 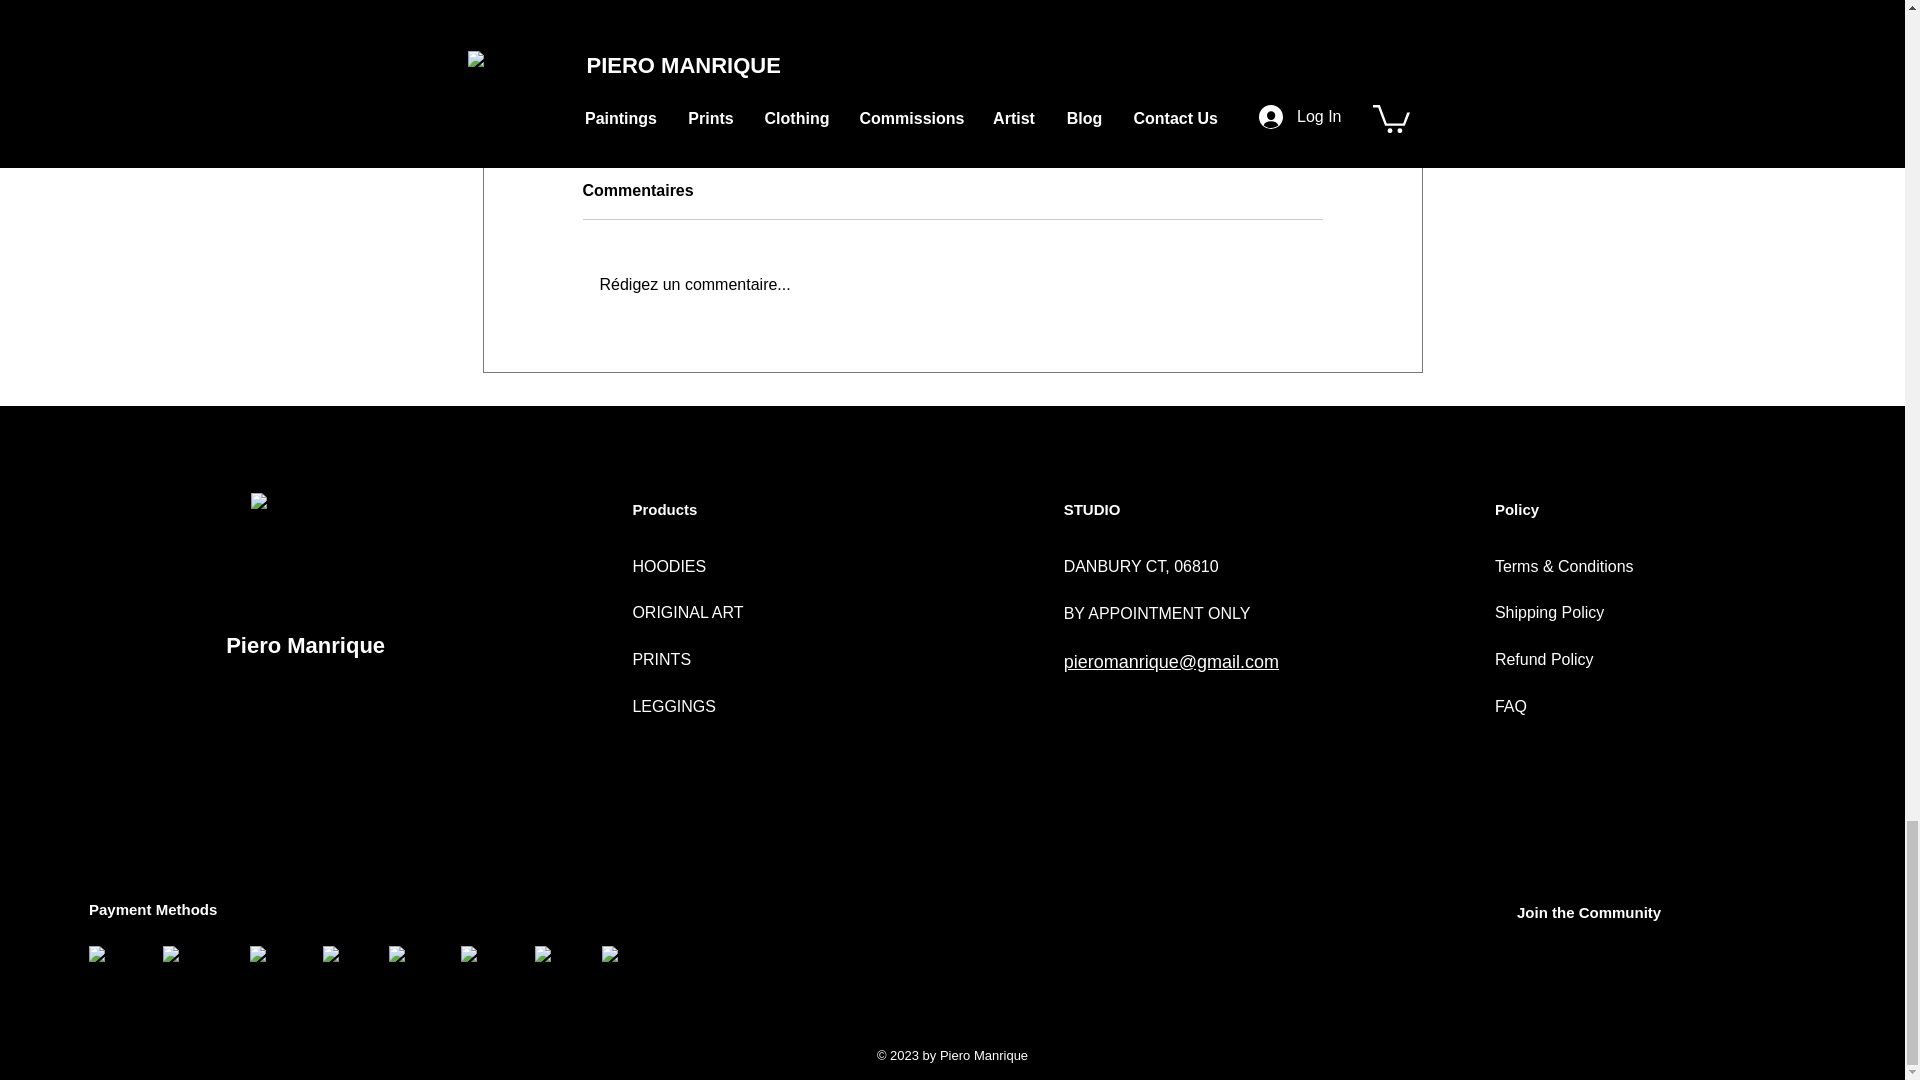 What do you see at coordinates (1386, 87) in the screenshot?
I see `Post not marked as liked` at bounding box center [1386, 87].